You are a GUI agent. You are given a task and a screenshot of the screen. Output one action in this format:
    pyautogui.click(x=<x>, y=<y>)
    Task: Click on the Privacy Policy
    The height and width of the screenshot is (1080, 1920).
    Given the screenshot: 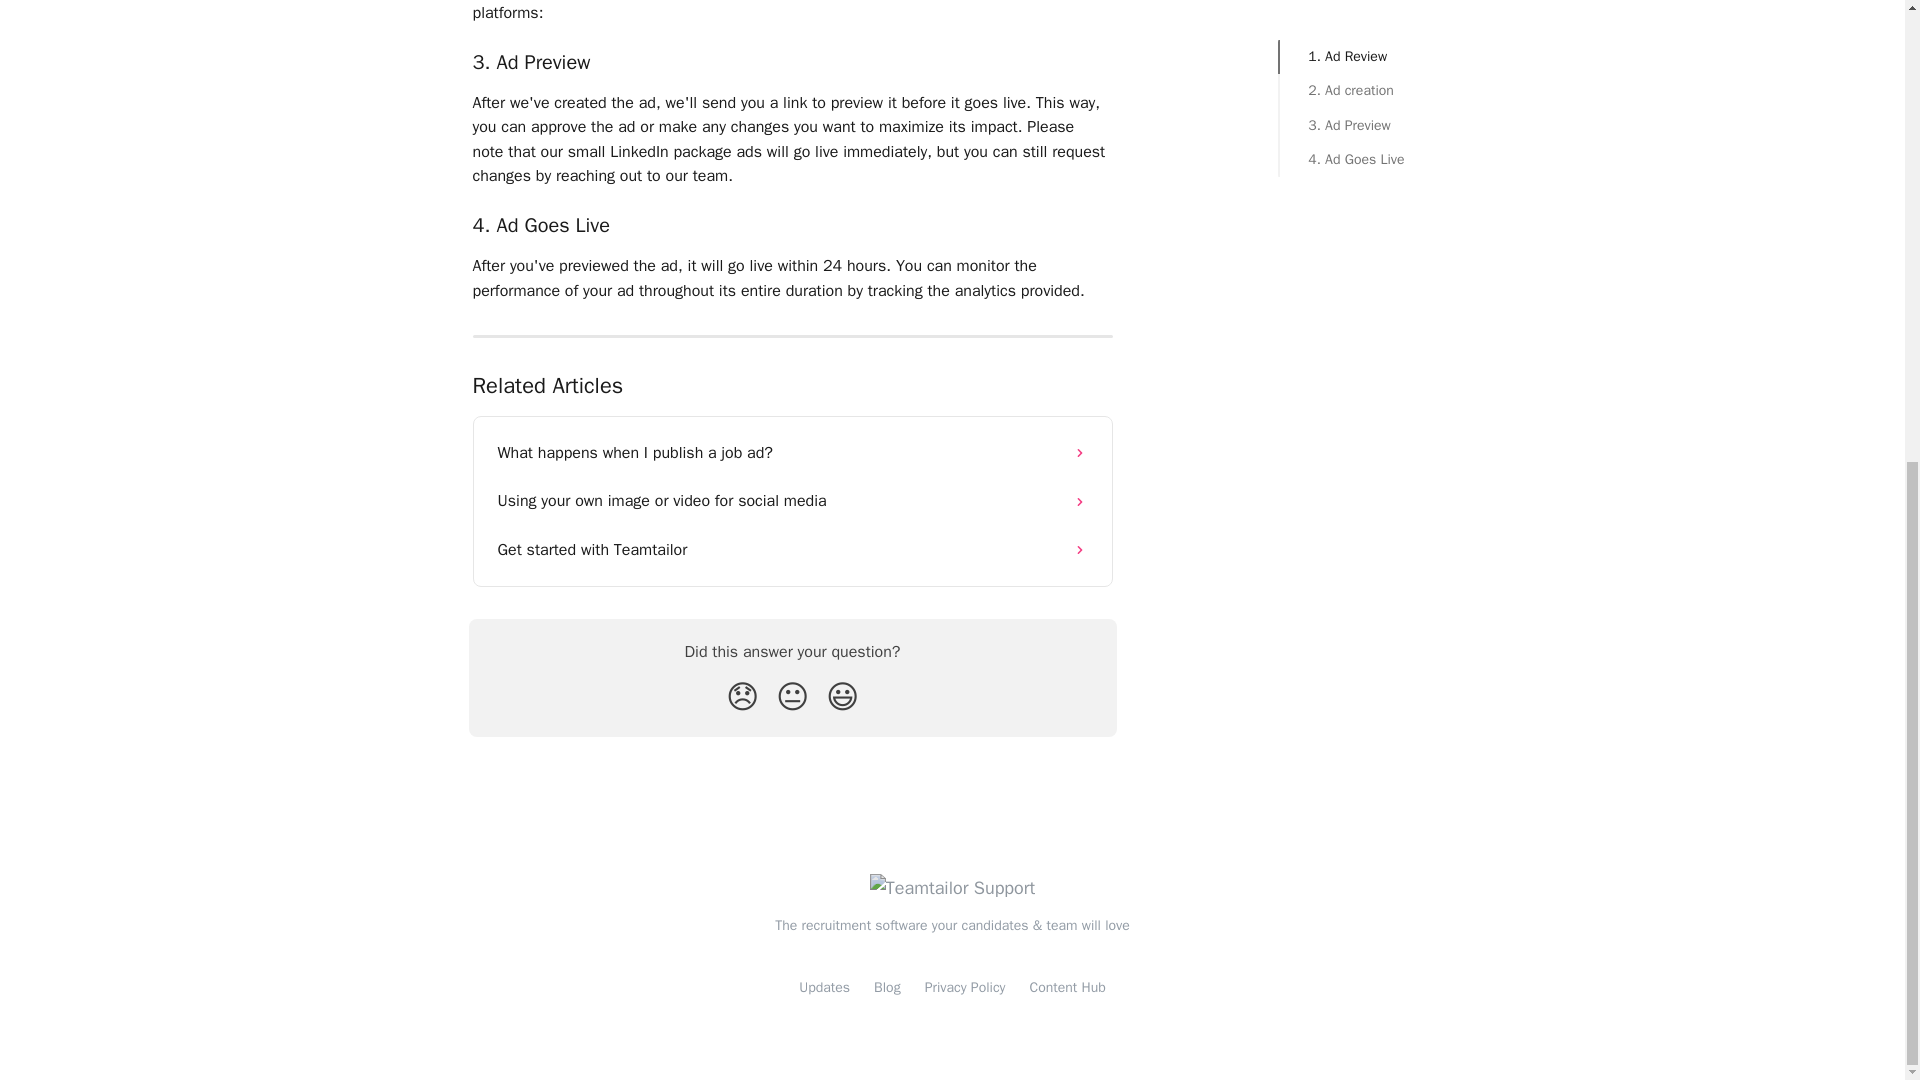 What is the action you would take?
    pyautogui.click(x=966, y=986)
    